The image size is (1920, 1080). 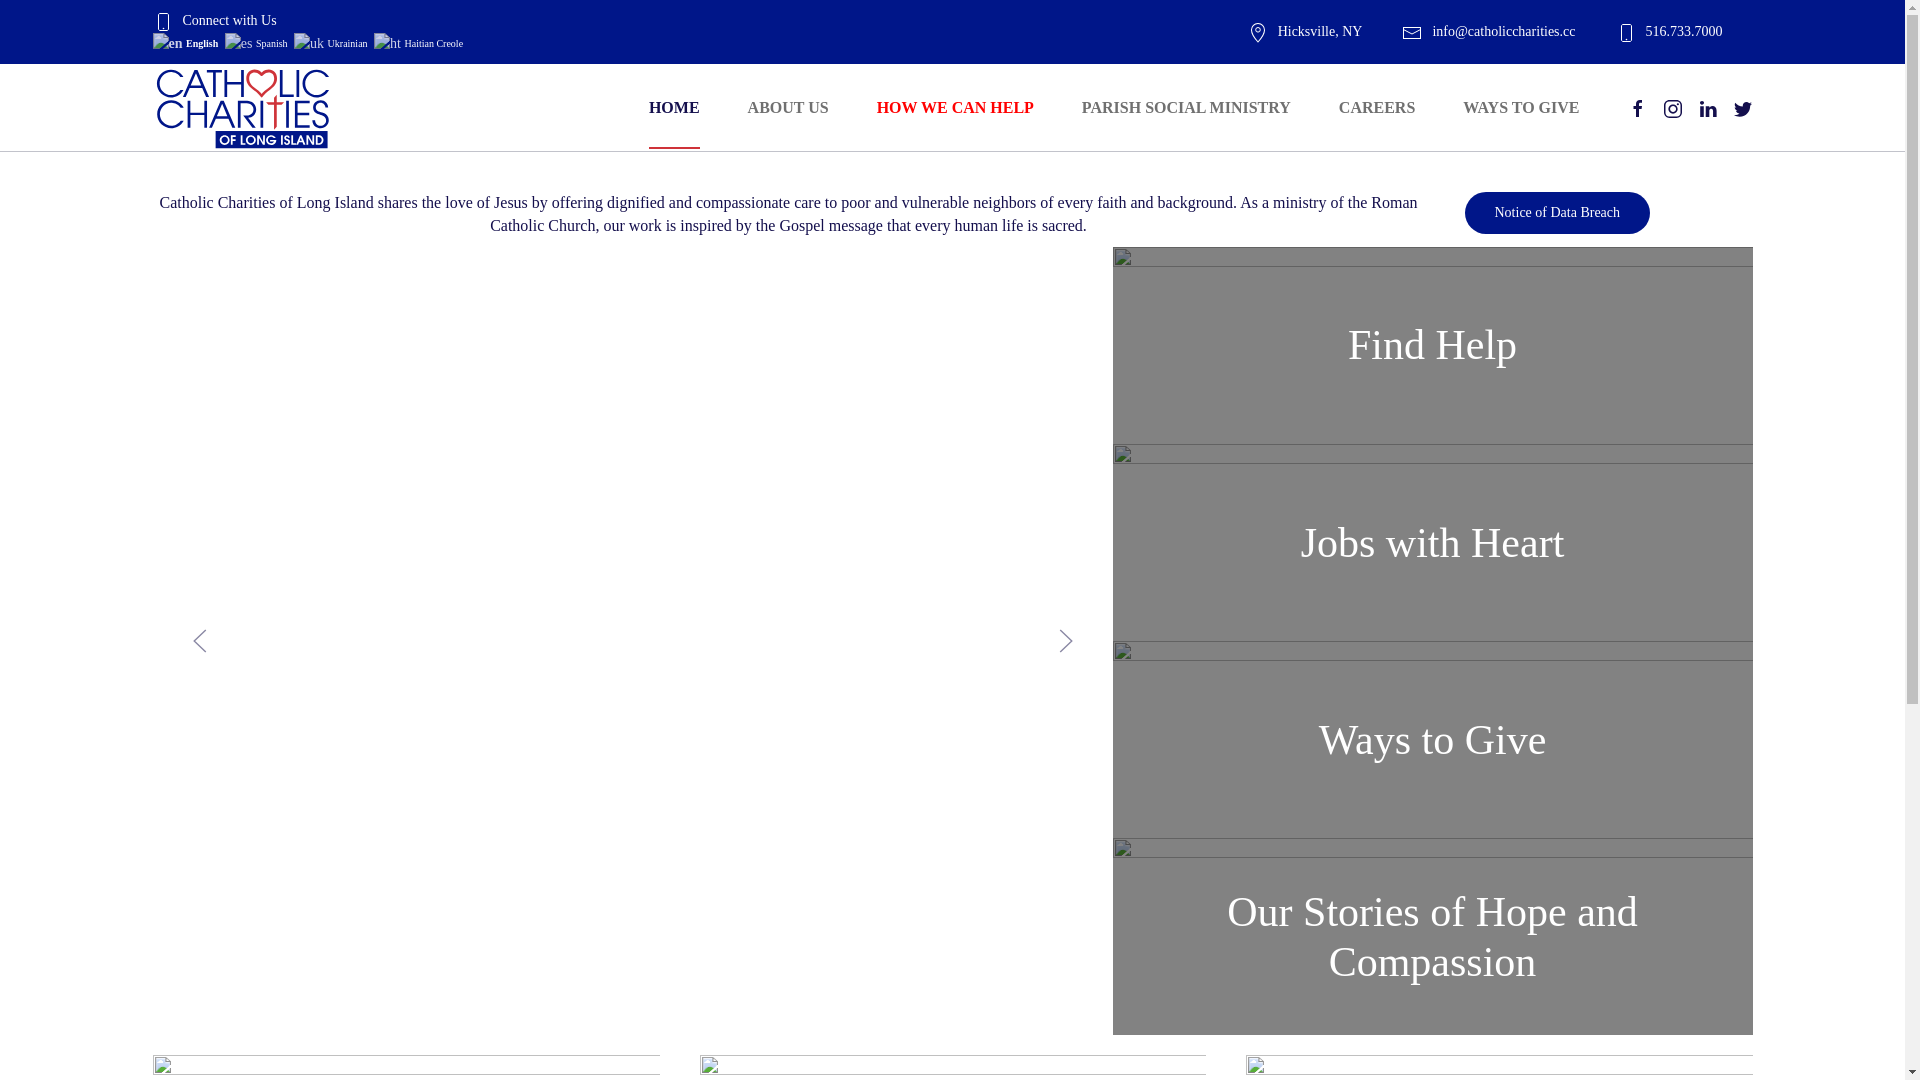 I want to click on PARISH SOCIAL MINISTRY, so click(x=1186, y=108).